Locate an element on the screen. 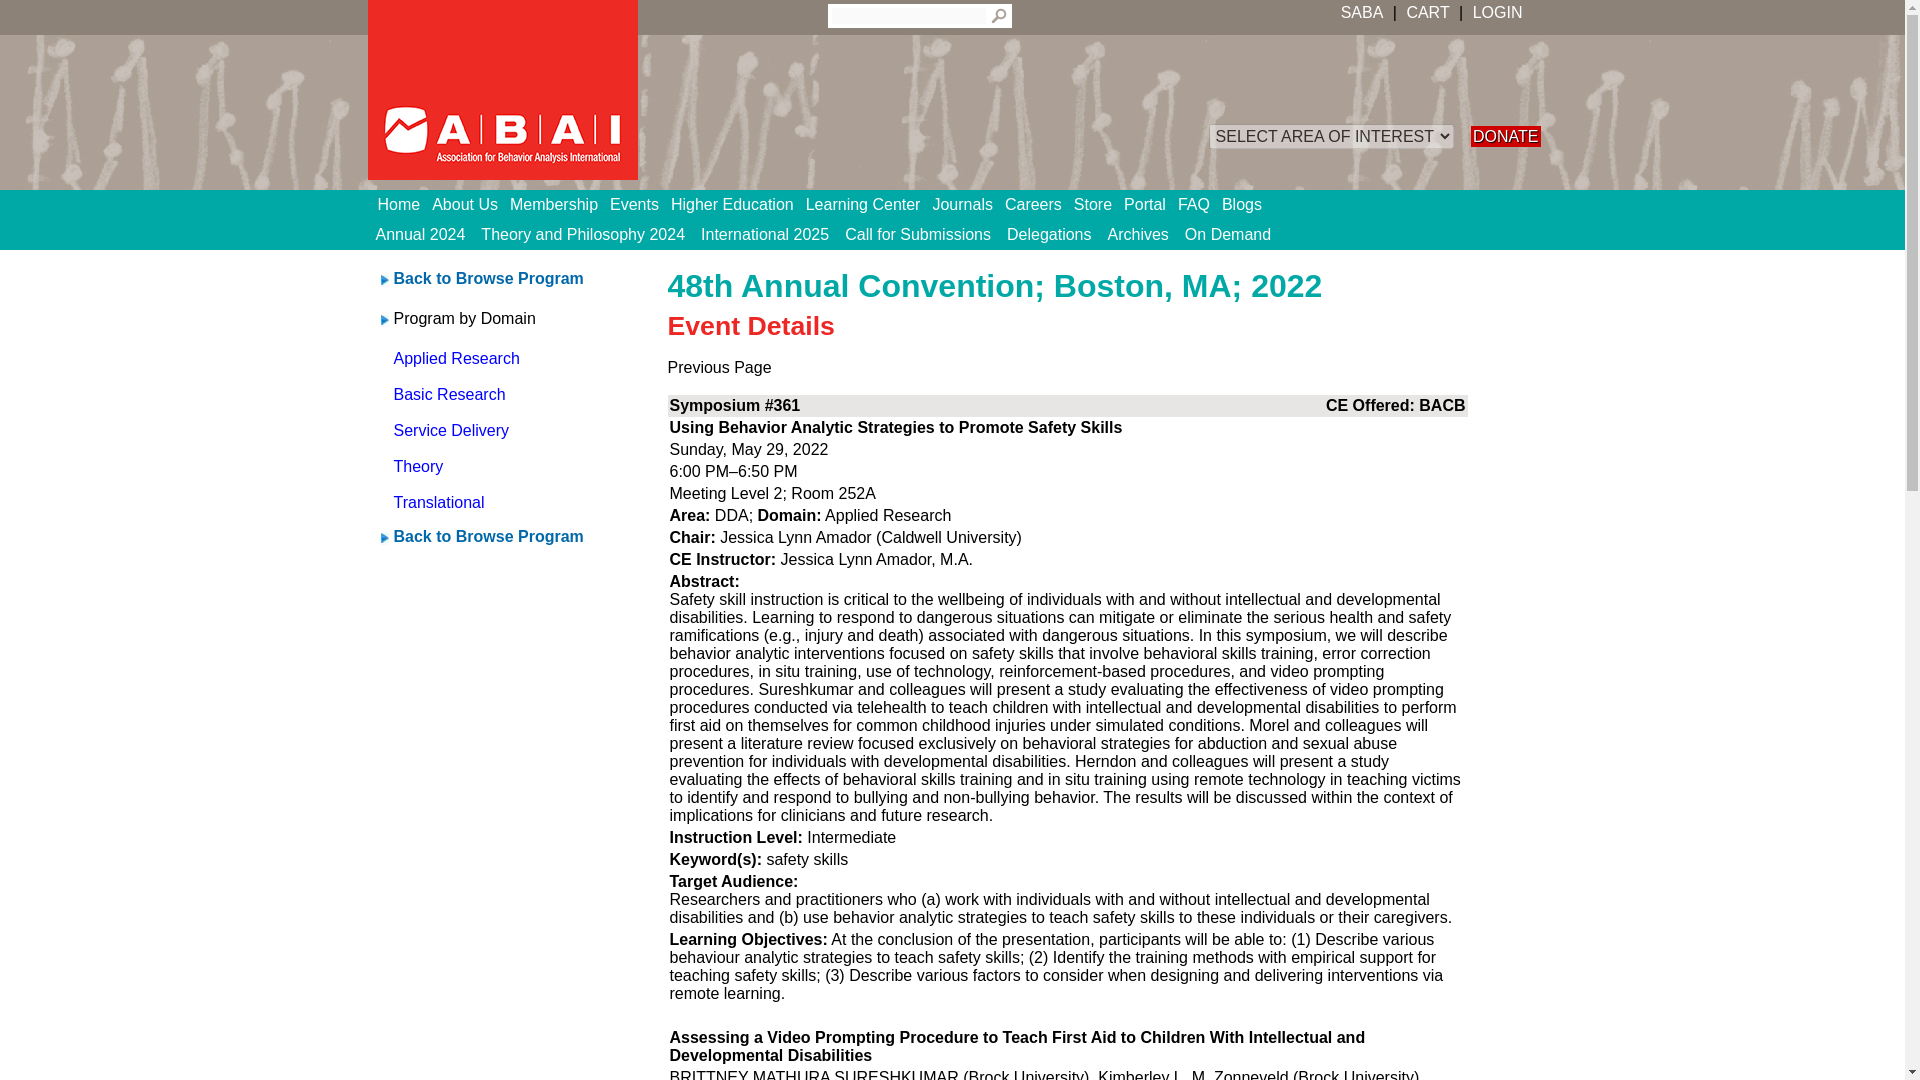 This screenshot has width=1920, height=1080. Archives is located at coordinates (1138, 234).